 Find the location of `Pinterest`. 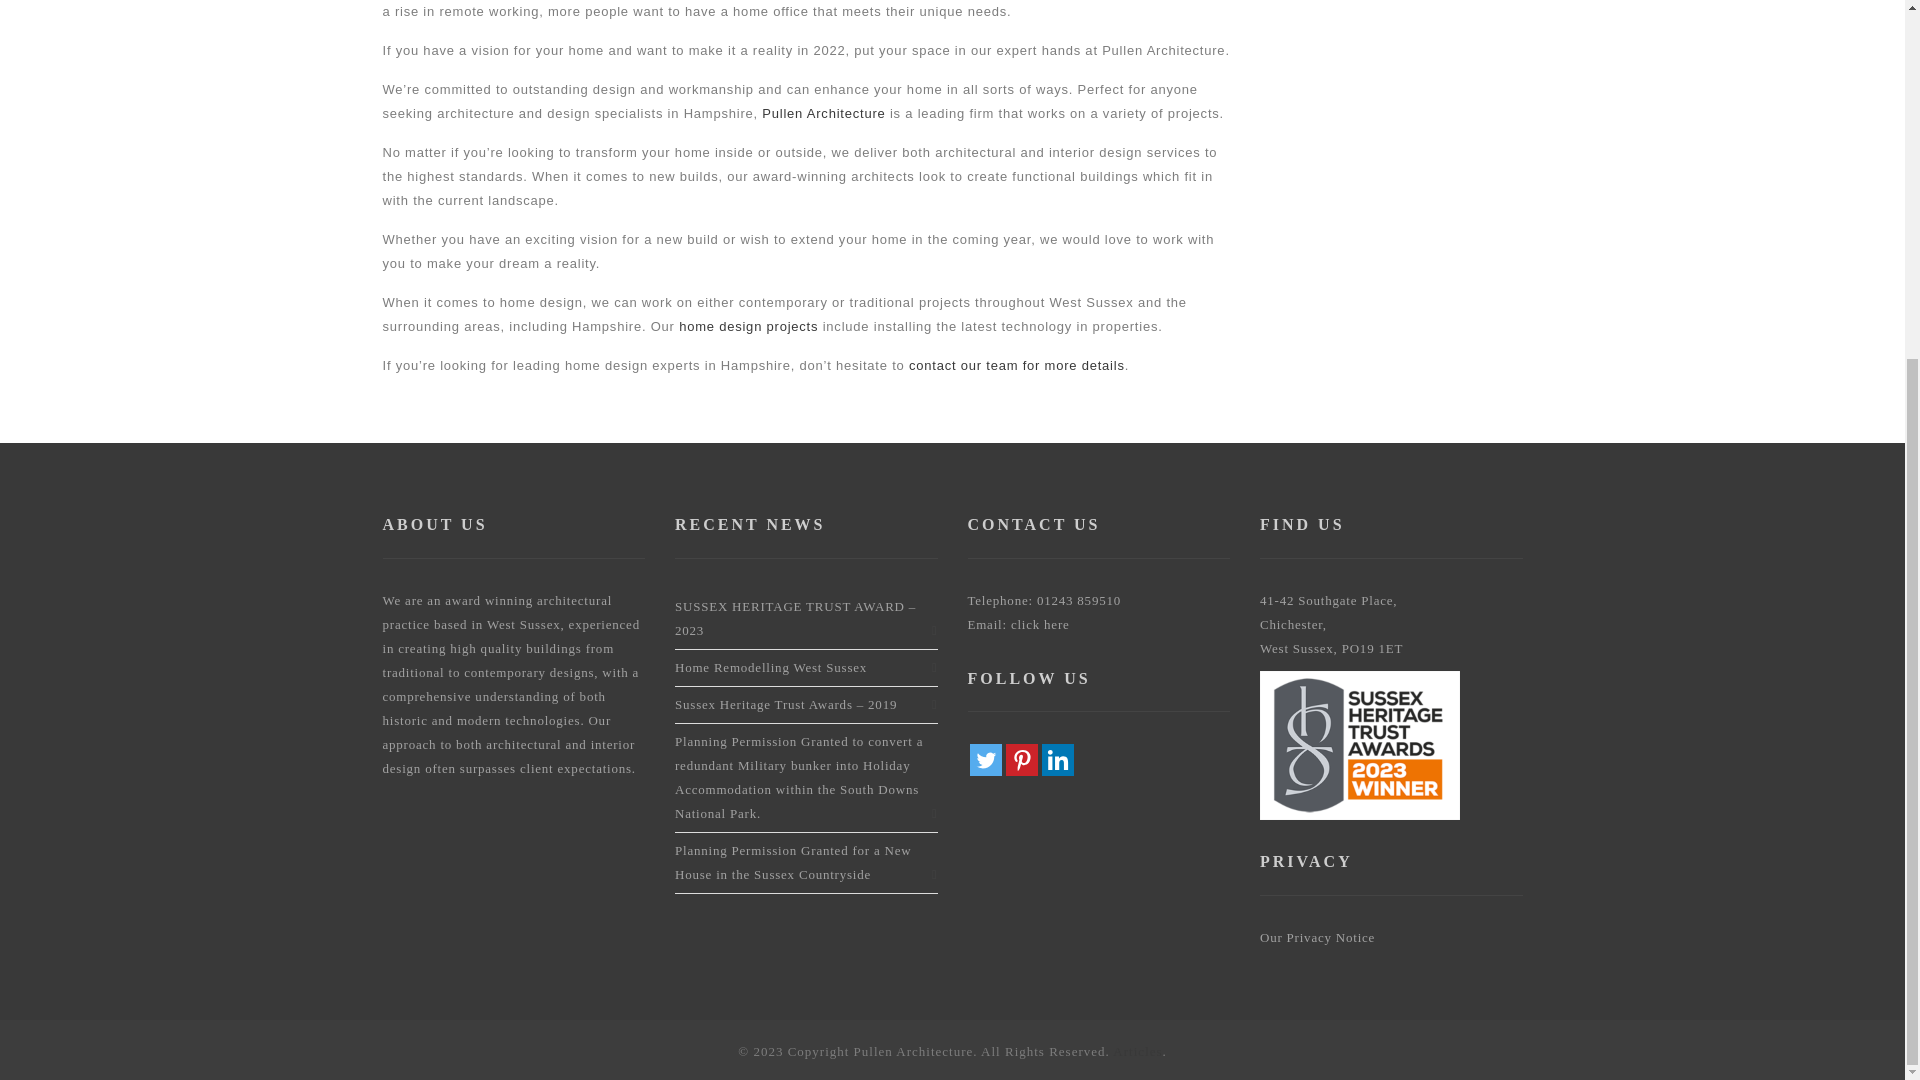

Pinterest is located at coordinates (1022, 760).